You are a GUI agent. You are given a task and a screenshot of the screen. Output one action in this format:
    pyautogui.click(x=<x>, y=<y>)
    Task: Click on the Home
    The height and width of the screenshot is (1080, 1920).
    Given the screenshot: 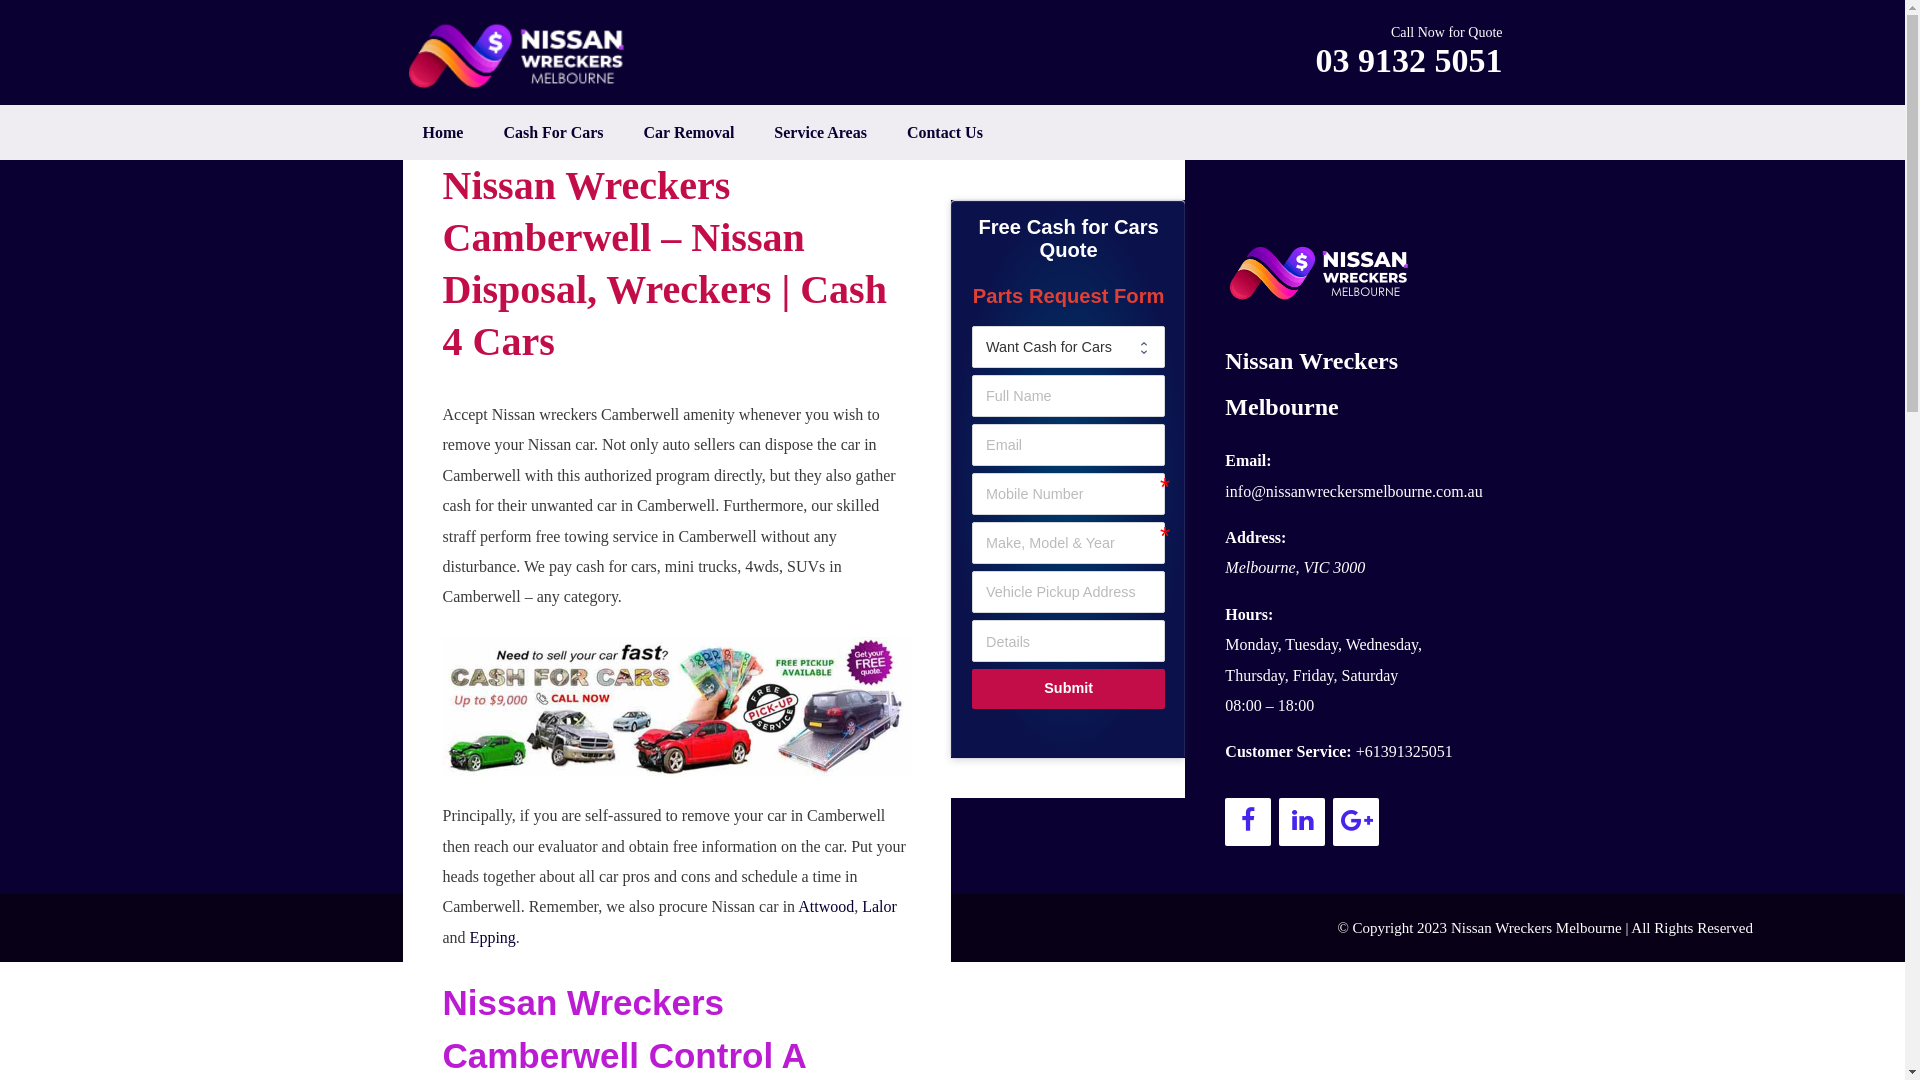 What is the action you would take?
    pyautogui.click(x=442, y=132)
    